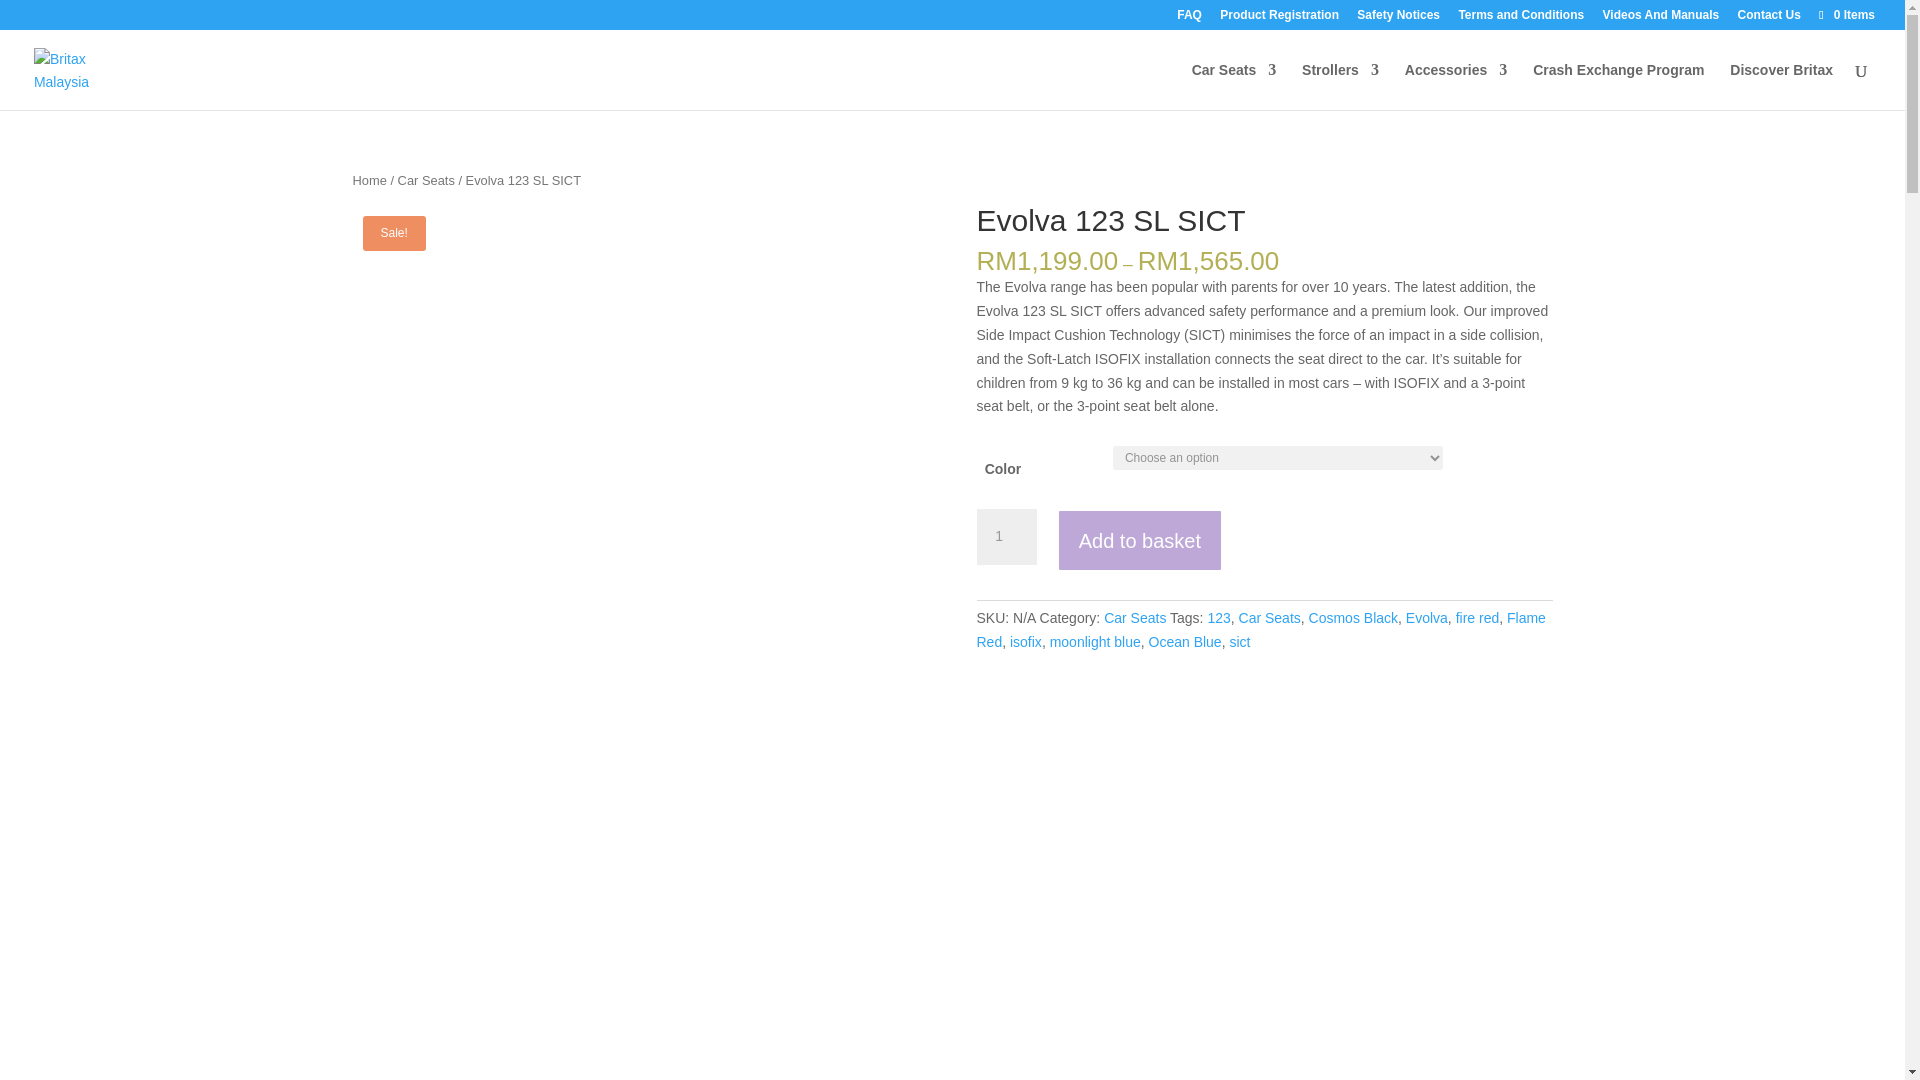 The image size is (1920, 1080). What do you see at coordinates (1520, 19) in the screenshot?
I see `Terms and Conditions` at bounding box center [1520, 19].